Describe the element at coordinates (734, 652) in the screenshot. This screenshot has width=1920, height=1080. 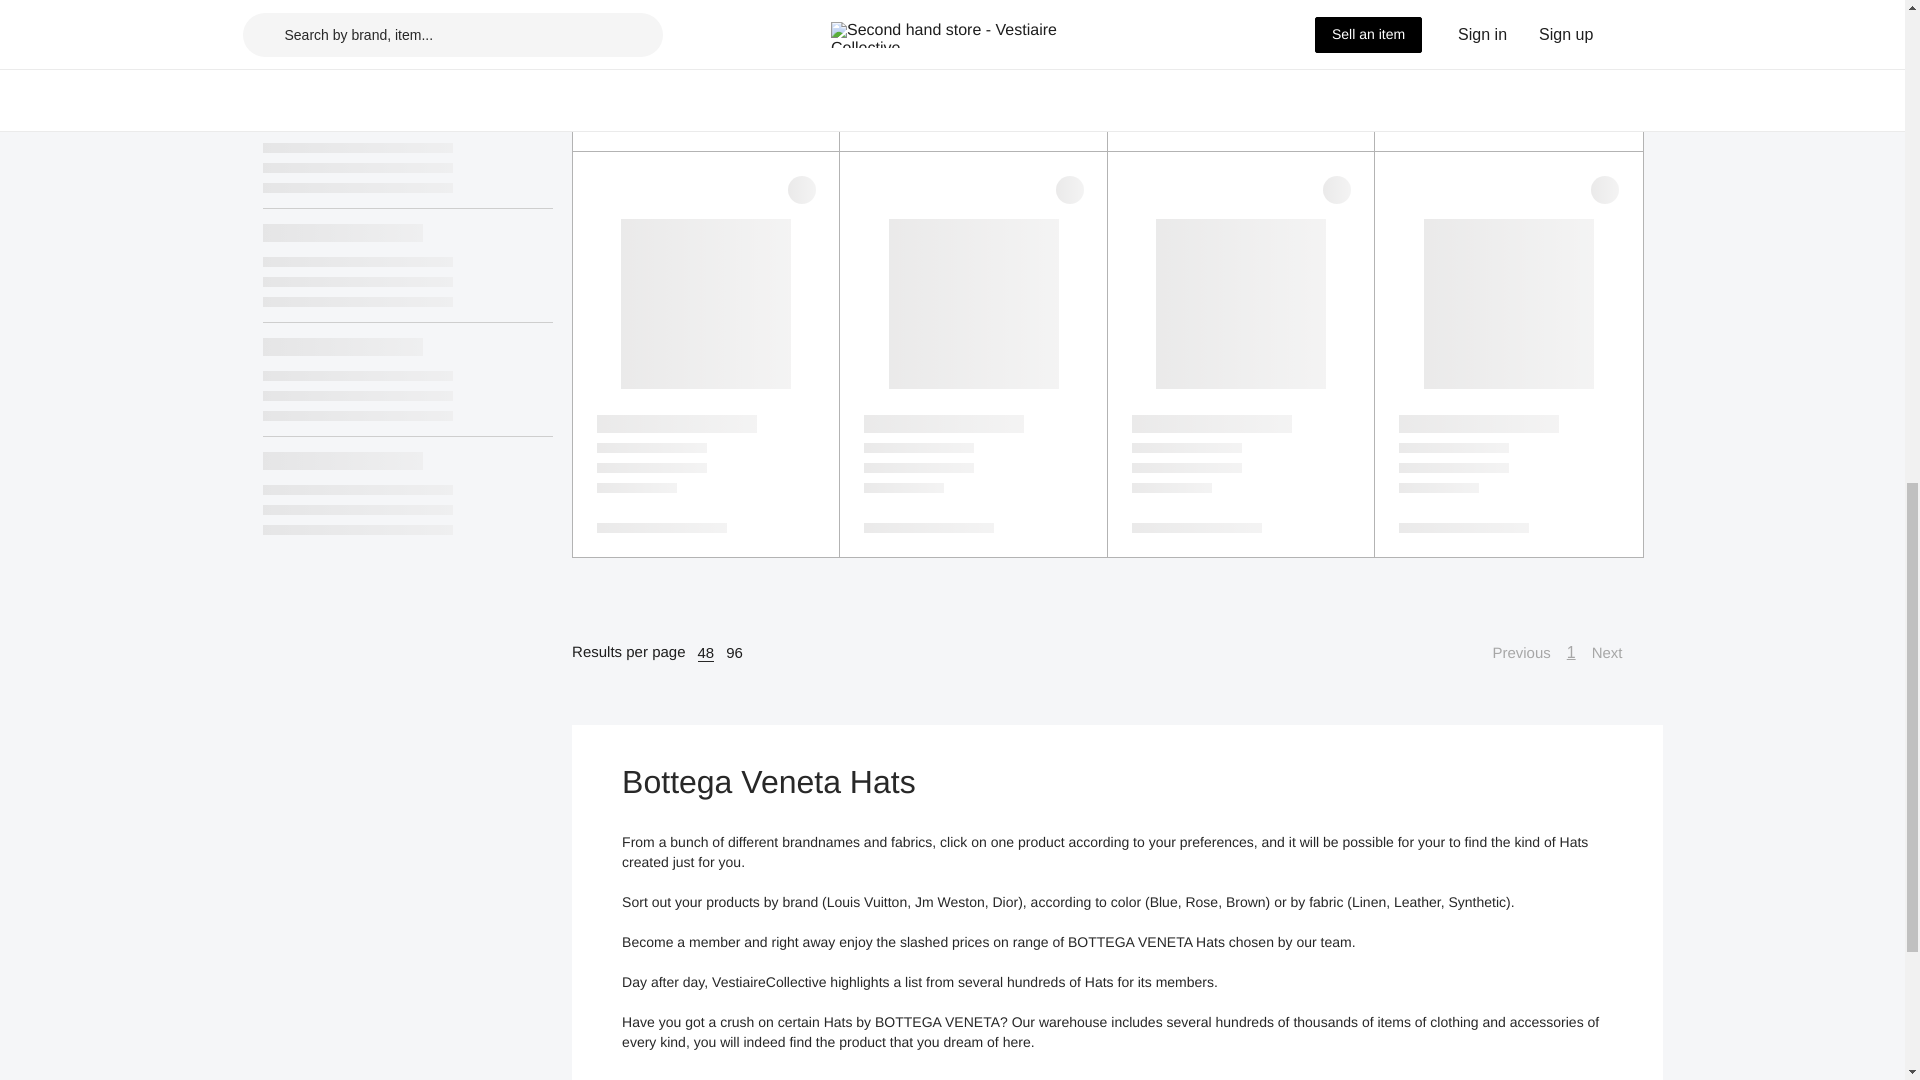
I see `96` at that location.